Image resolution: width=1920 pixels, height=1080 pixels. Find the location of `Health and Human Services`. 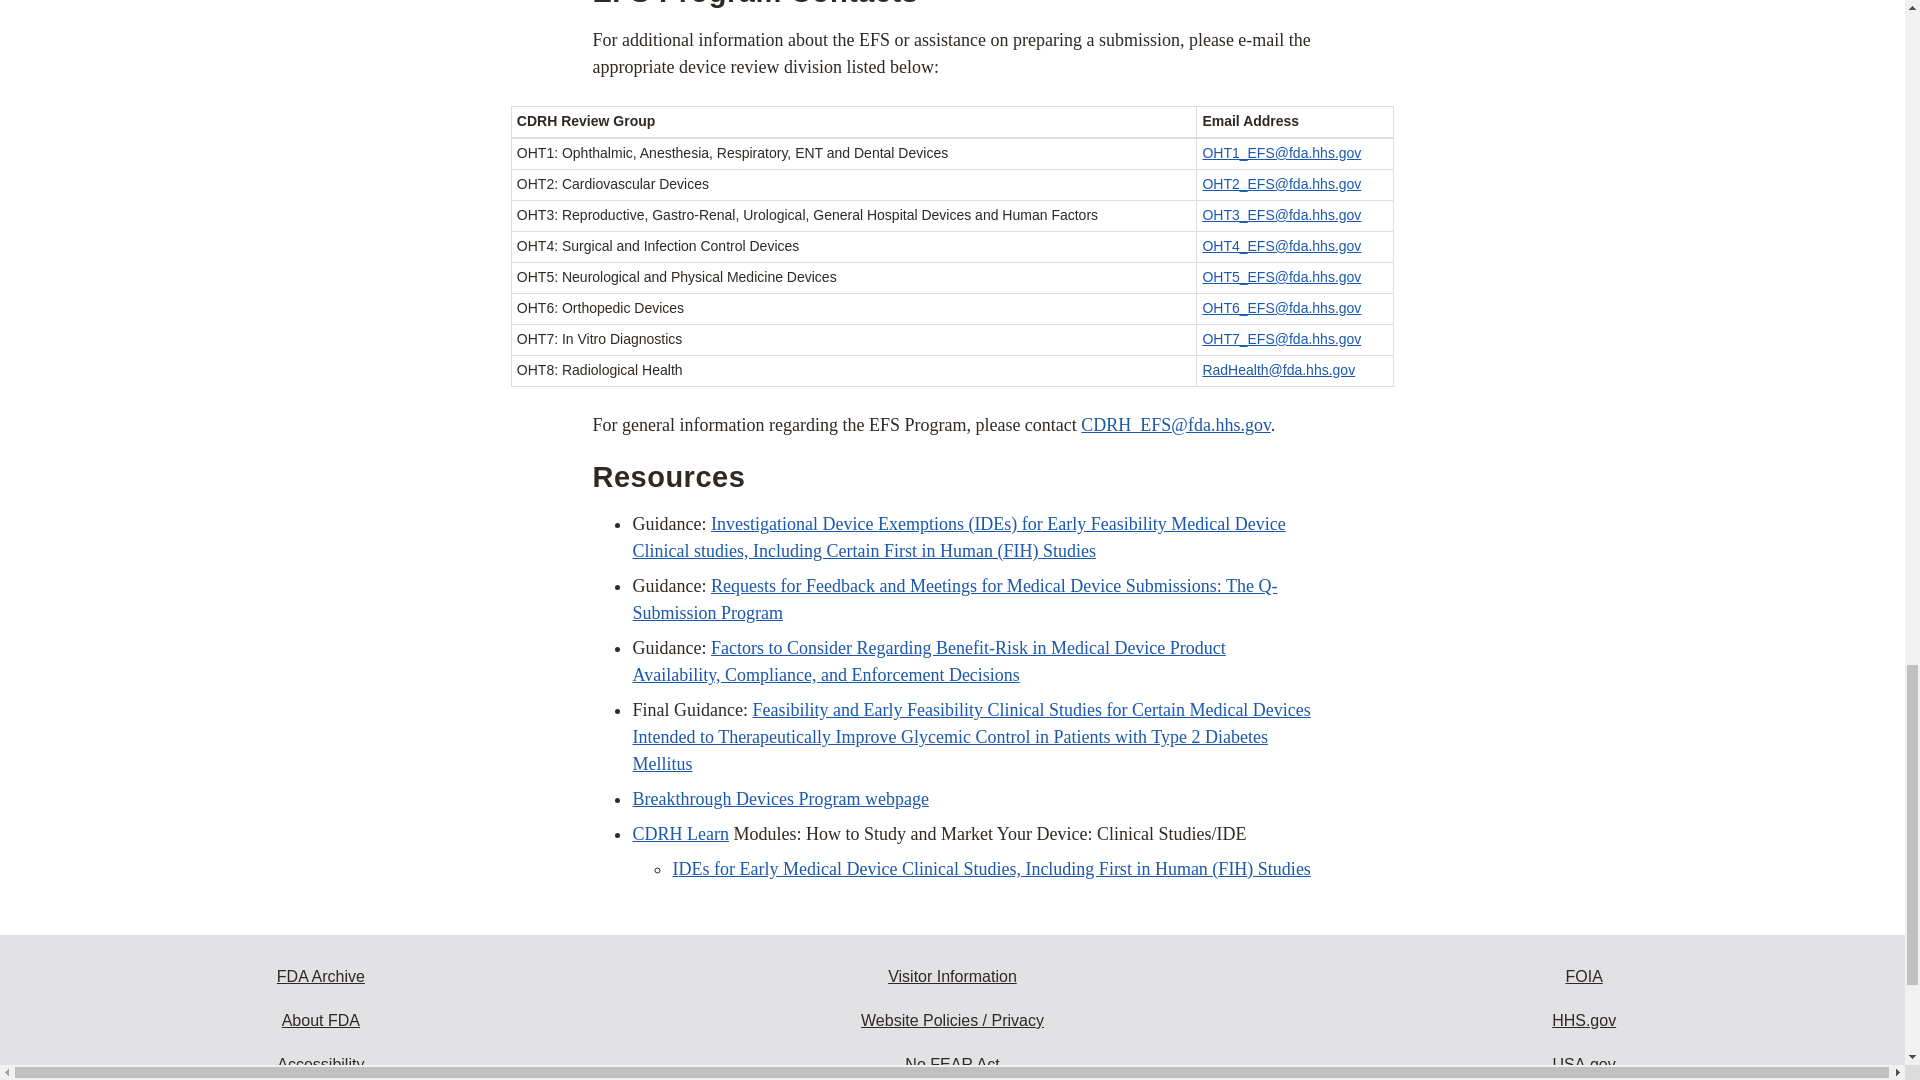

Health and Human Services is located at coordinates (1584, 1021).